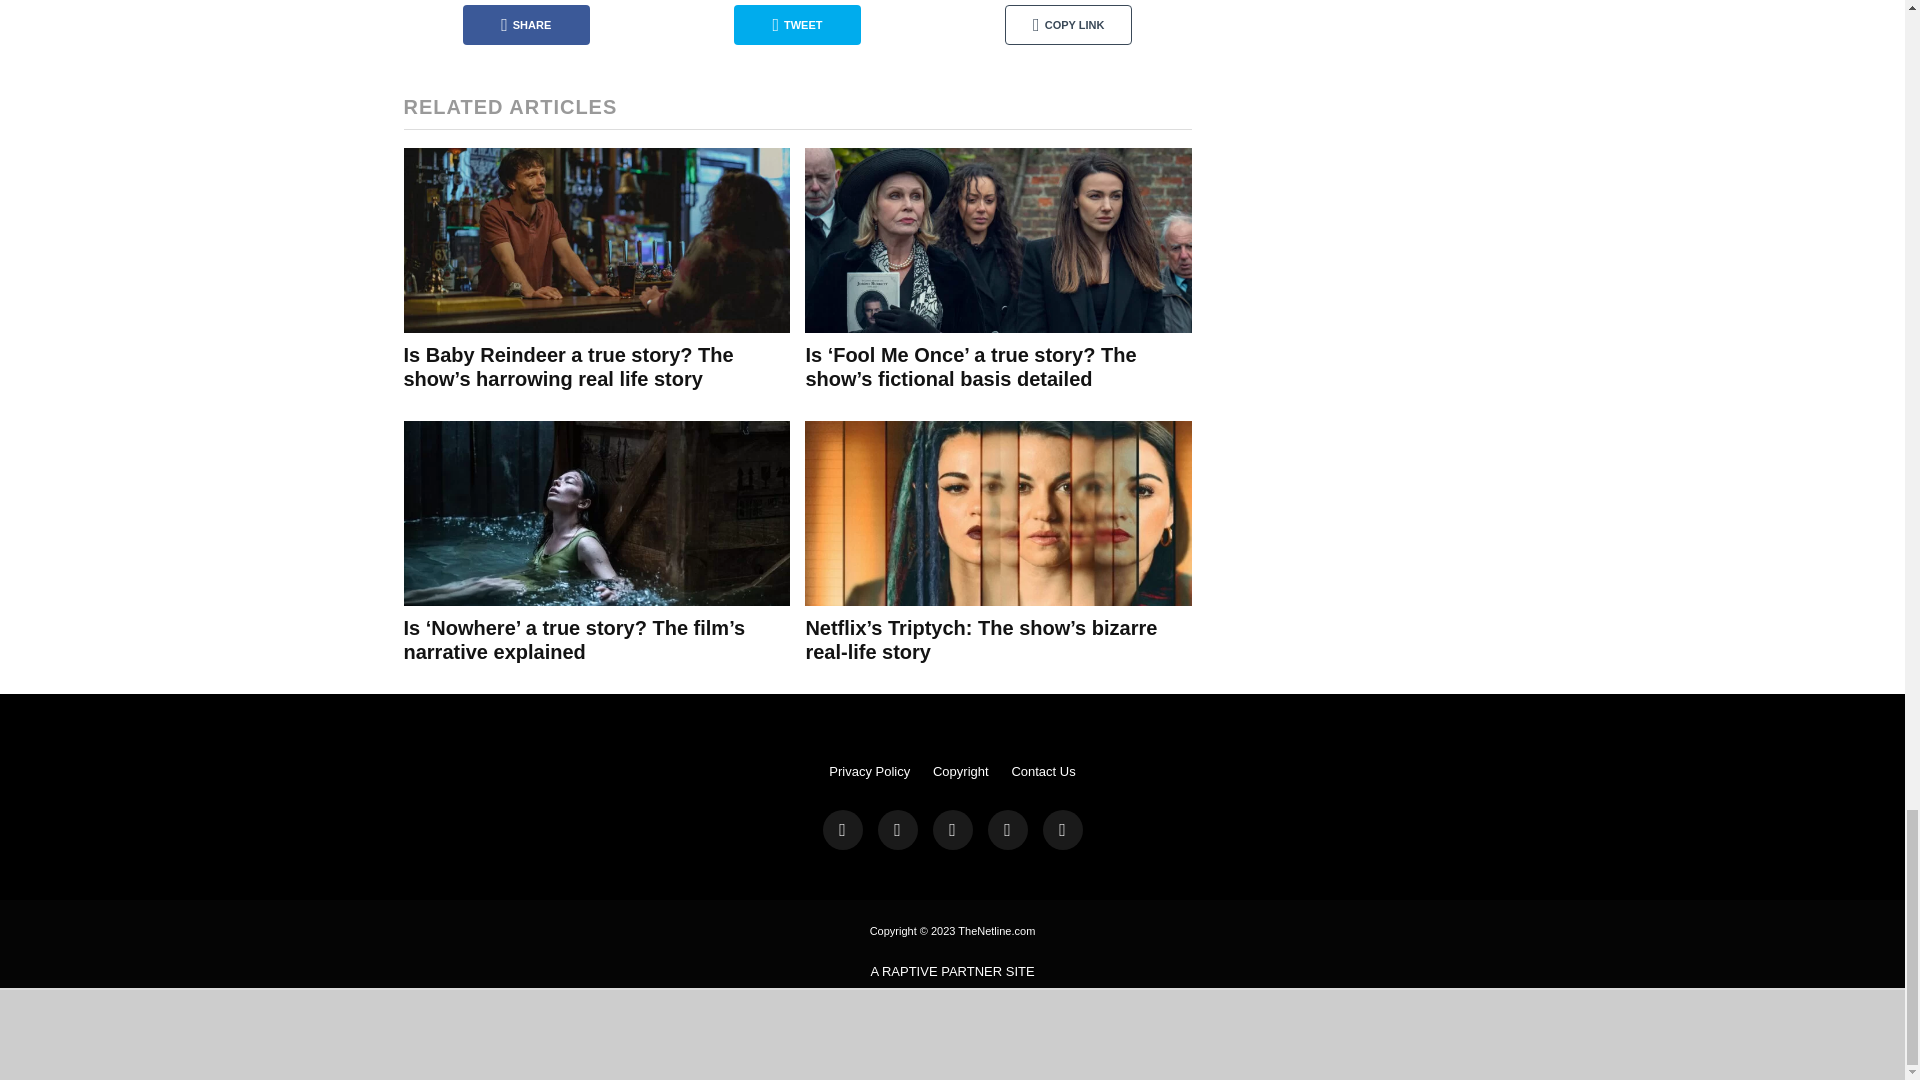  What do you see at coordinates (796, 25) in the screenshot?
I see `TWEET` at bounding box center [796, 25].